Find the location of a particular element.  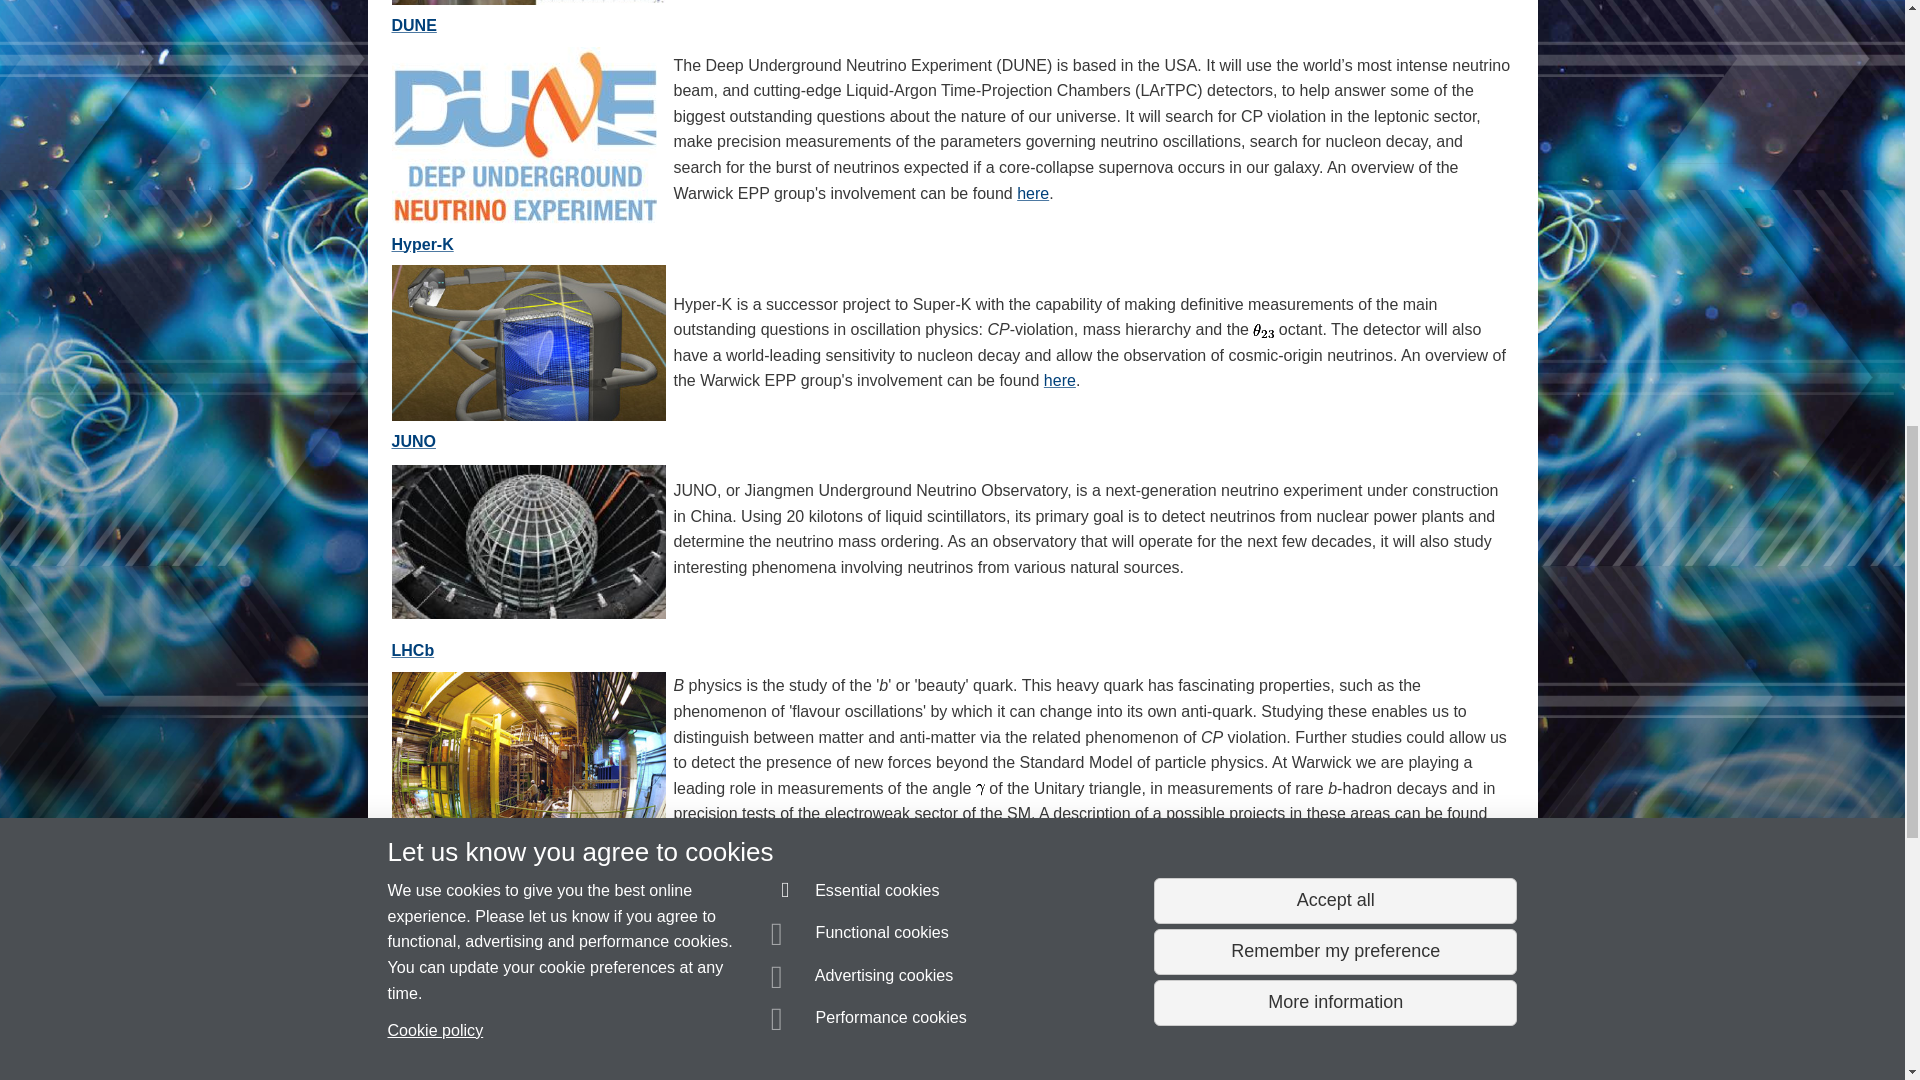

The DUNE logo. Image: Fermilab is located at coordinates (524, 133).